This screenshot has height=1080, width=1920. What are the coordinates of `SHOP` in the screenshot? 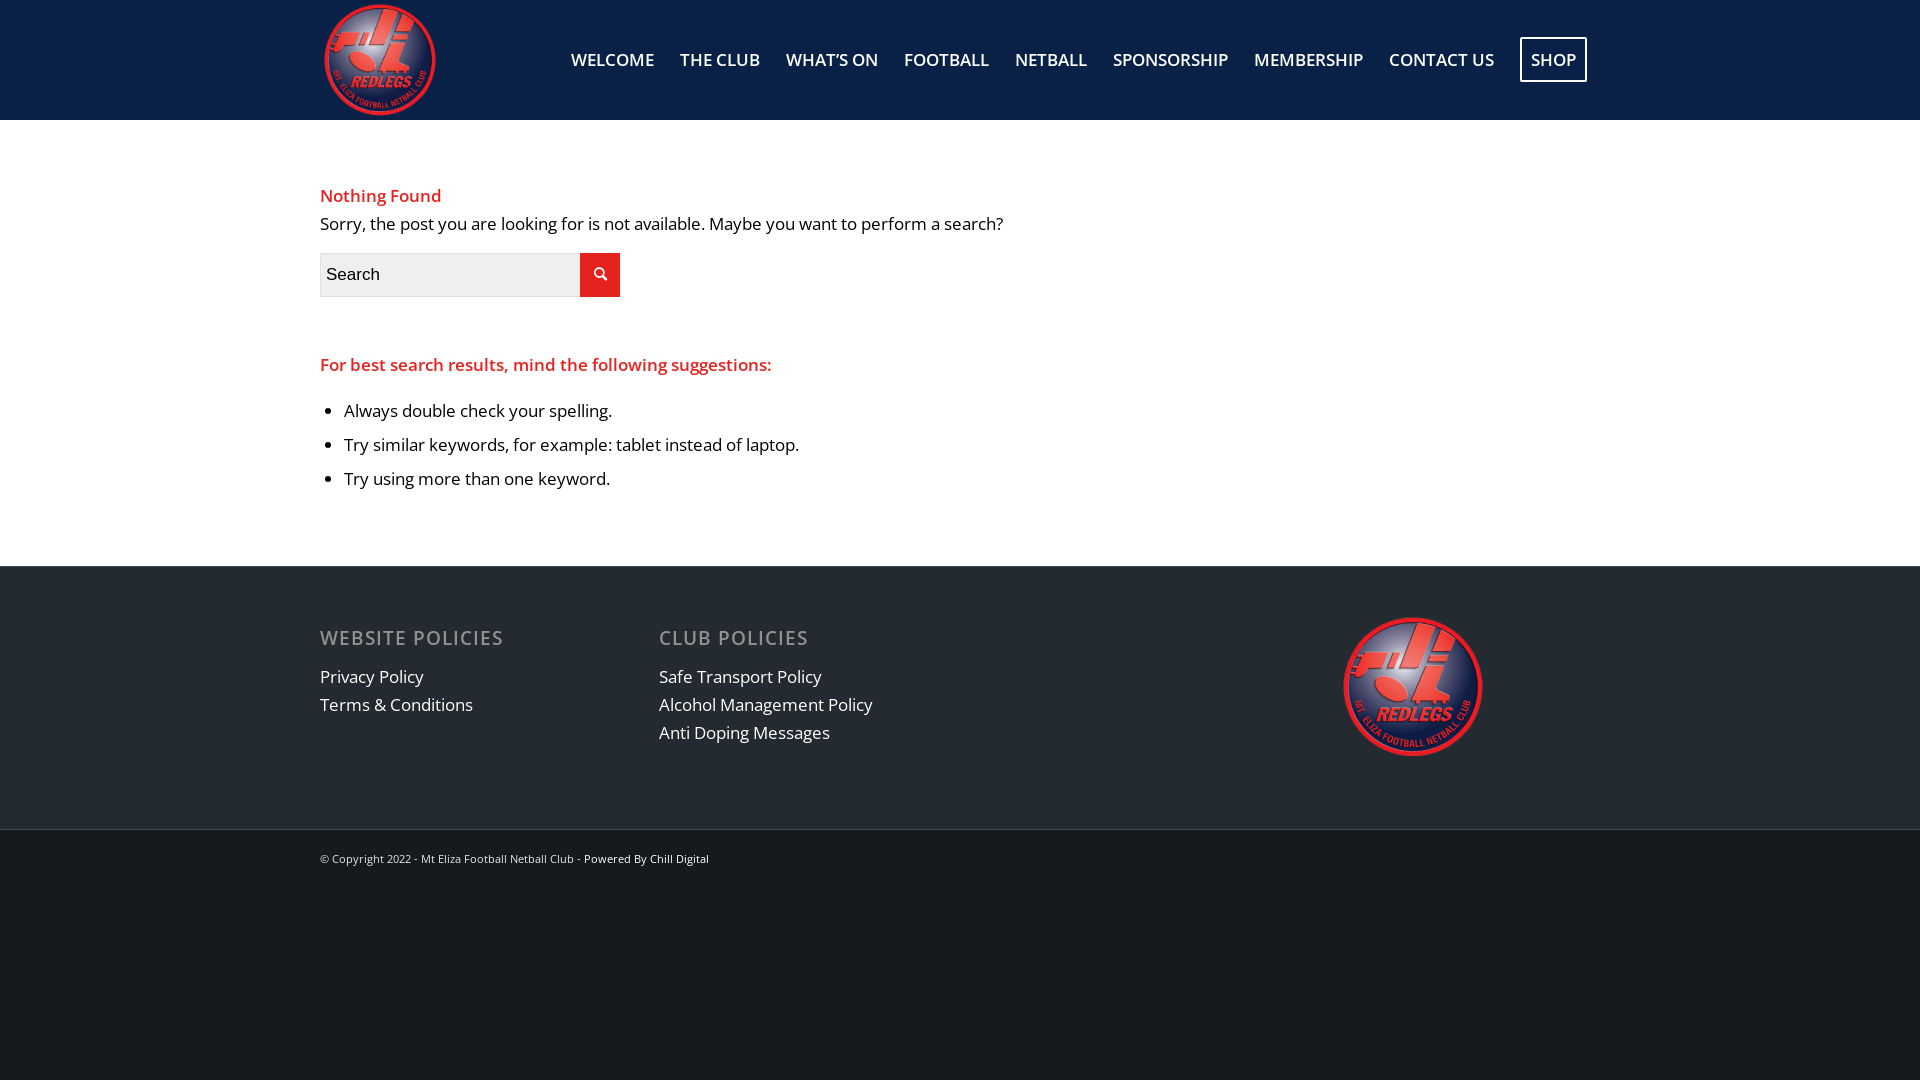 It's located at (1554, 60).